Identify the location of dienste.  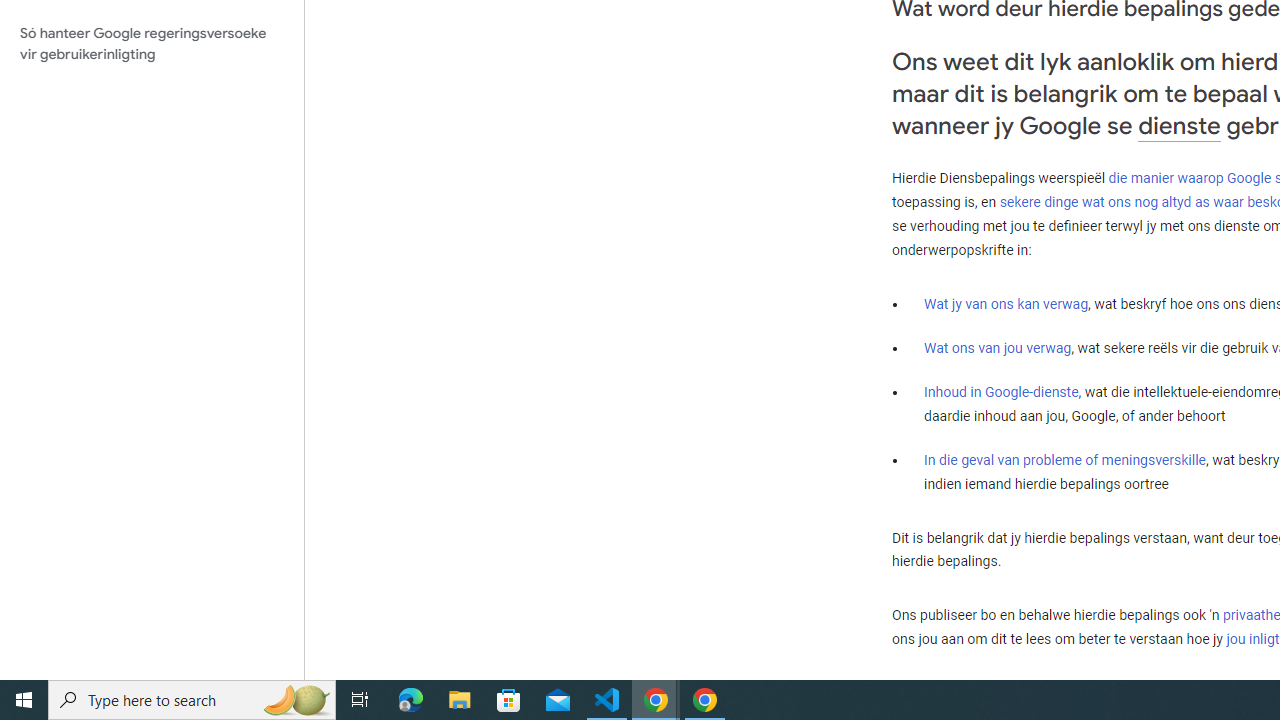
(1179, 126).